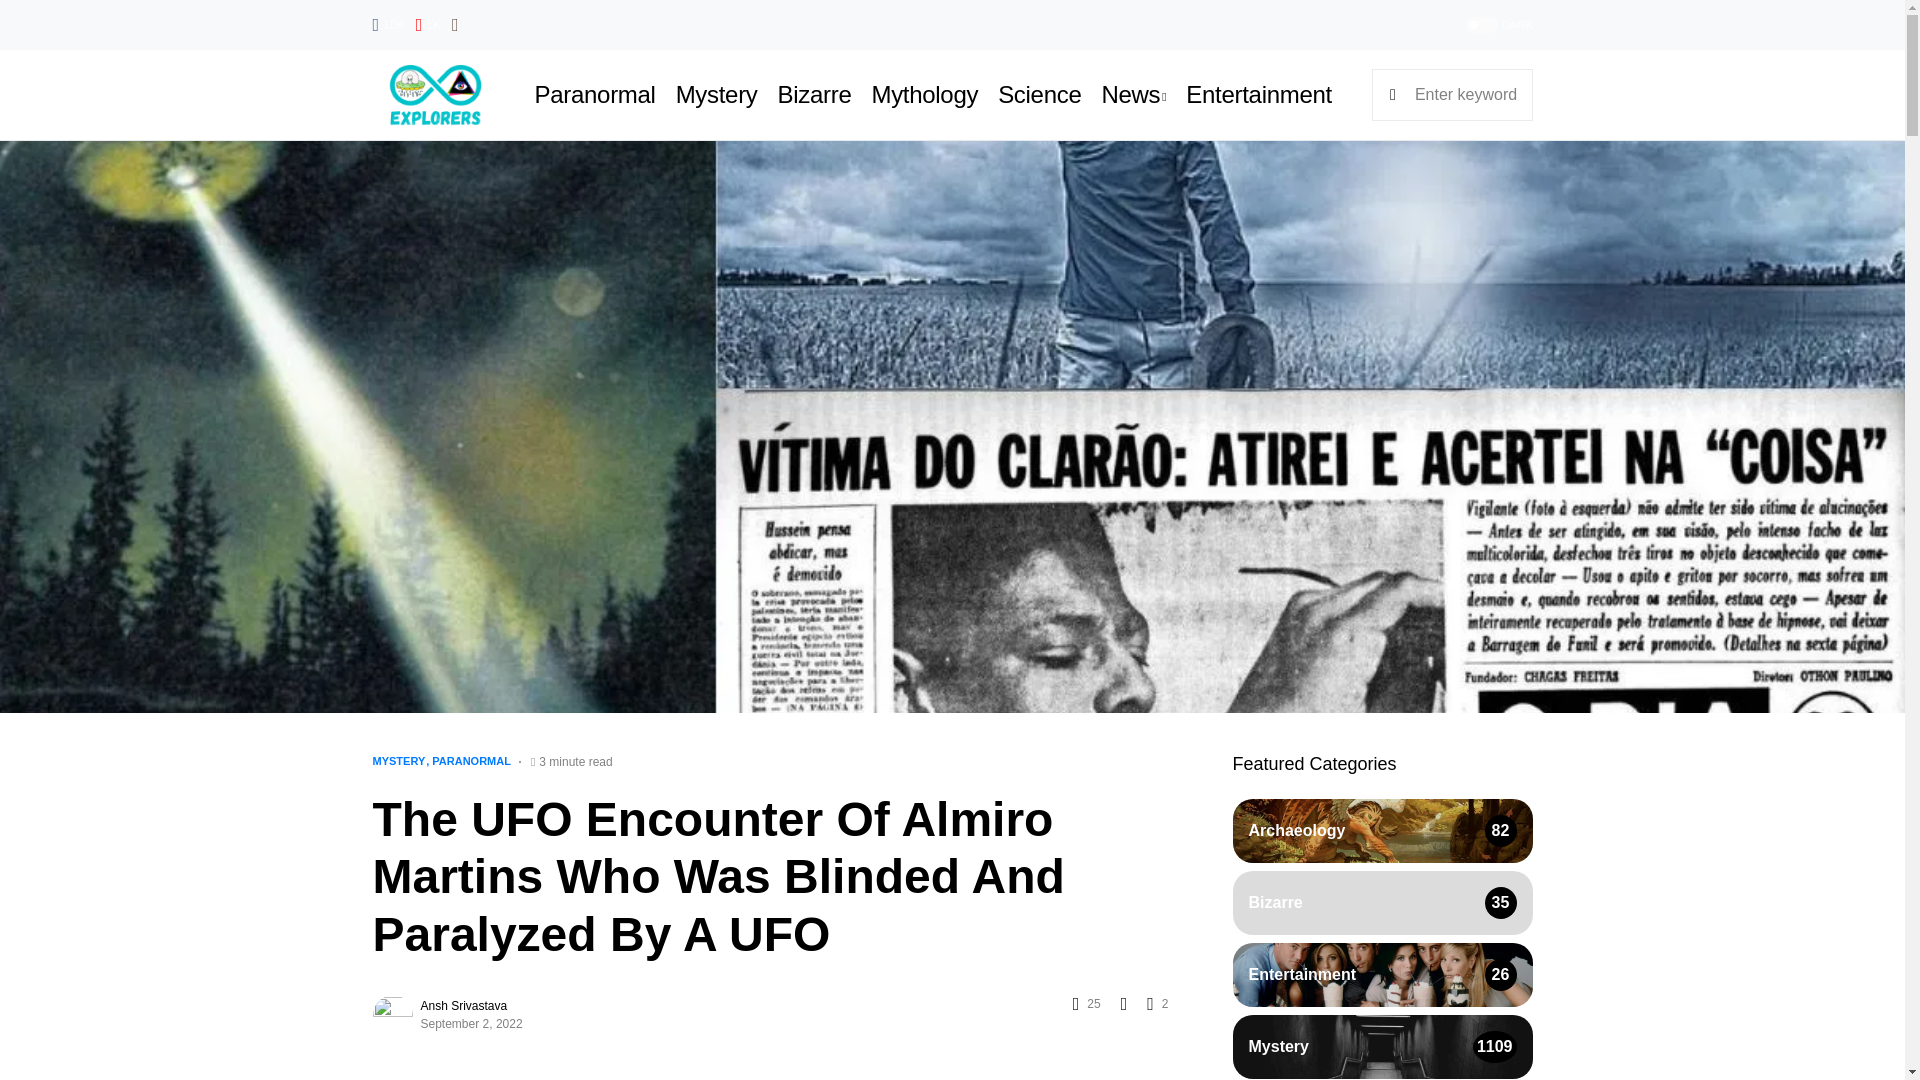  What do you see at coordinates (924, 94) in the screenshot?
I see `Mythology` at bounding box center [924, 94].